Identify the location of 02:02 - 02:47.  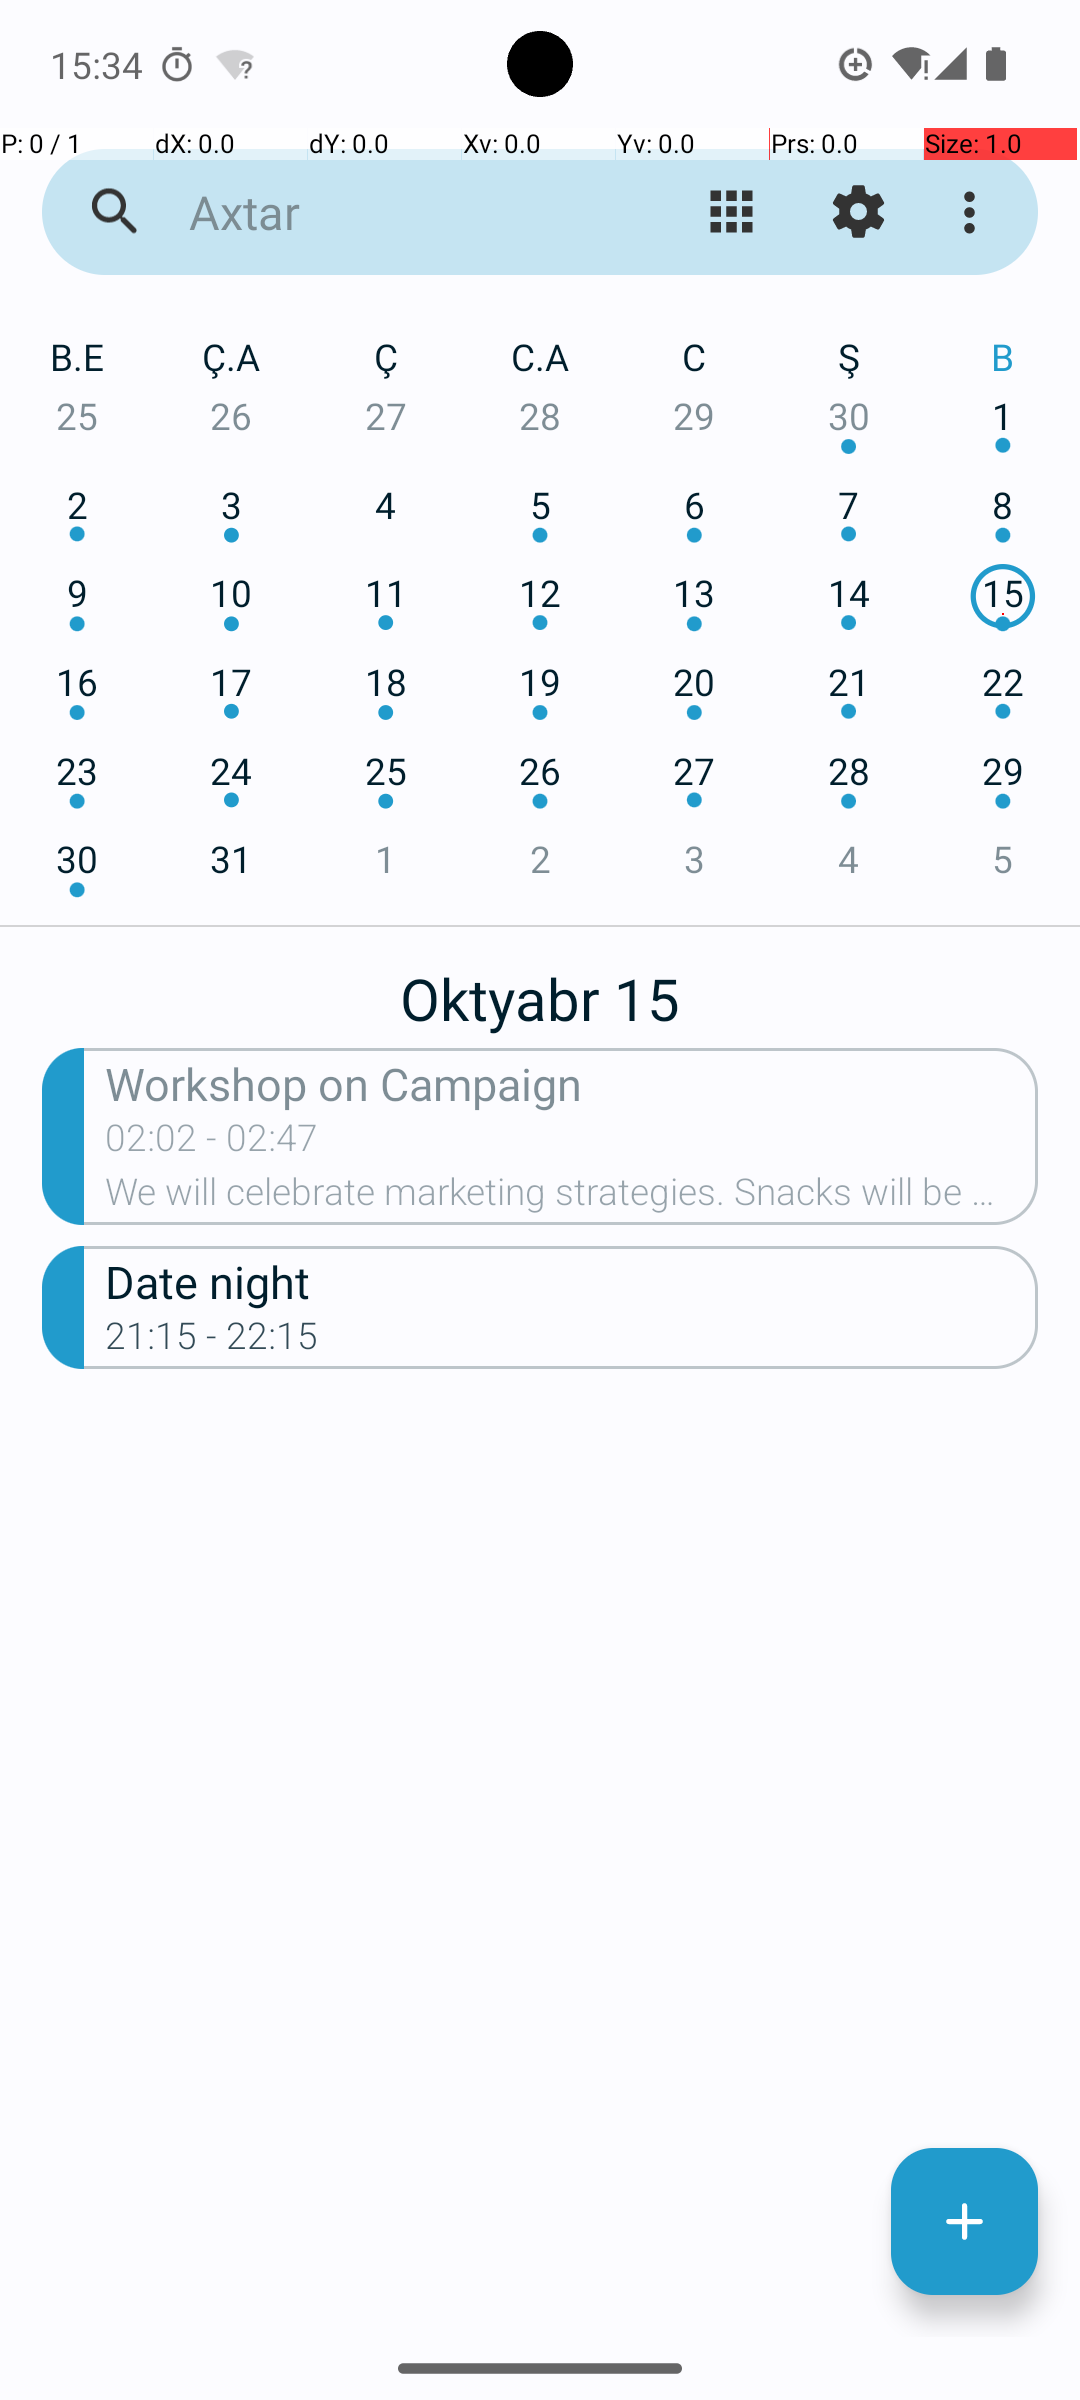
(212, 1144).